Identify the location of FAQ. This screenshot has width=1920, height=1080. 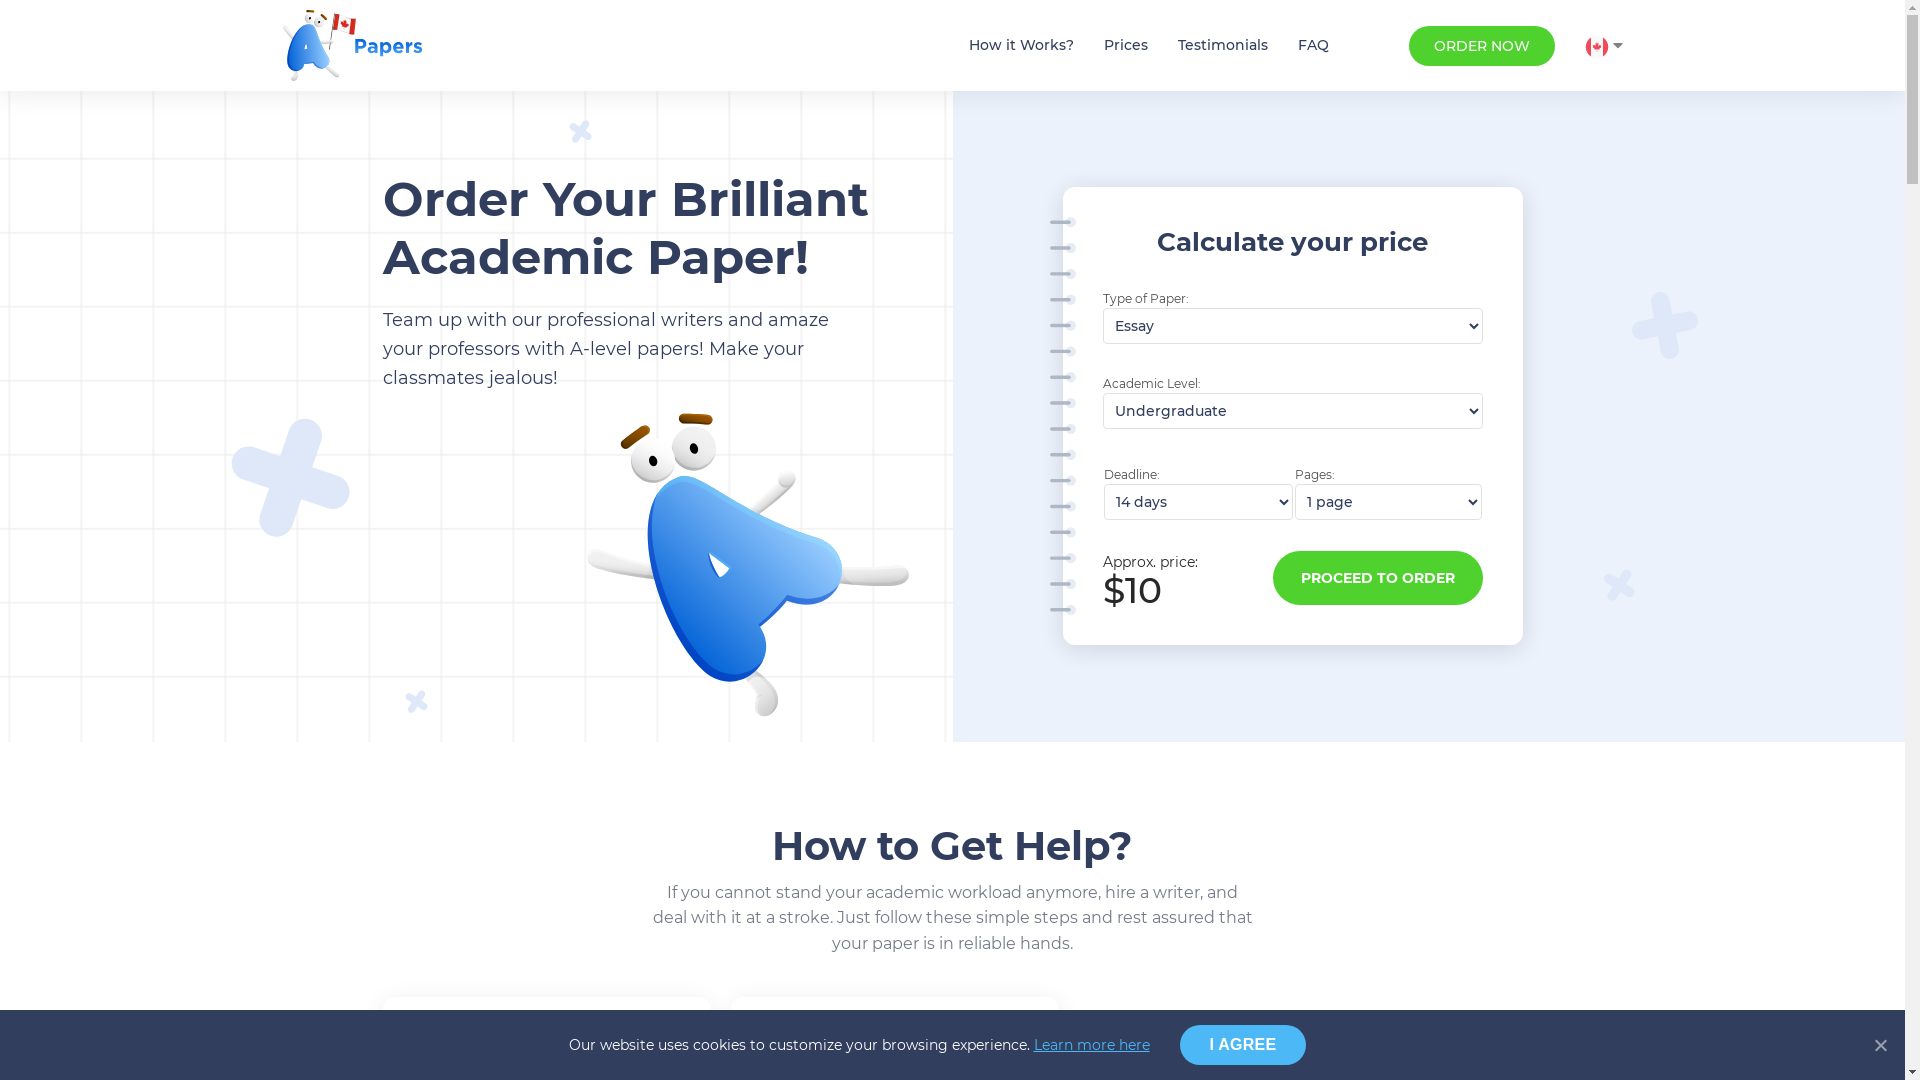
(1314, 46).